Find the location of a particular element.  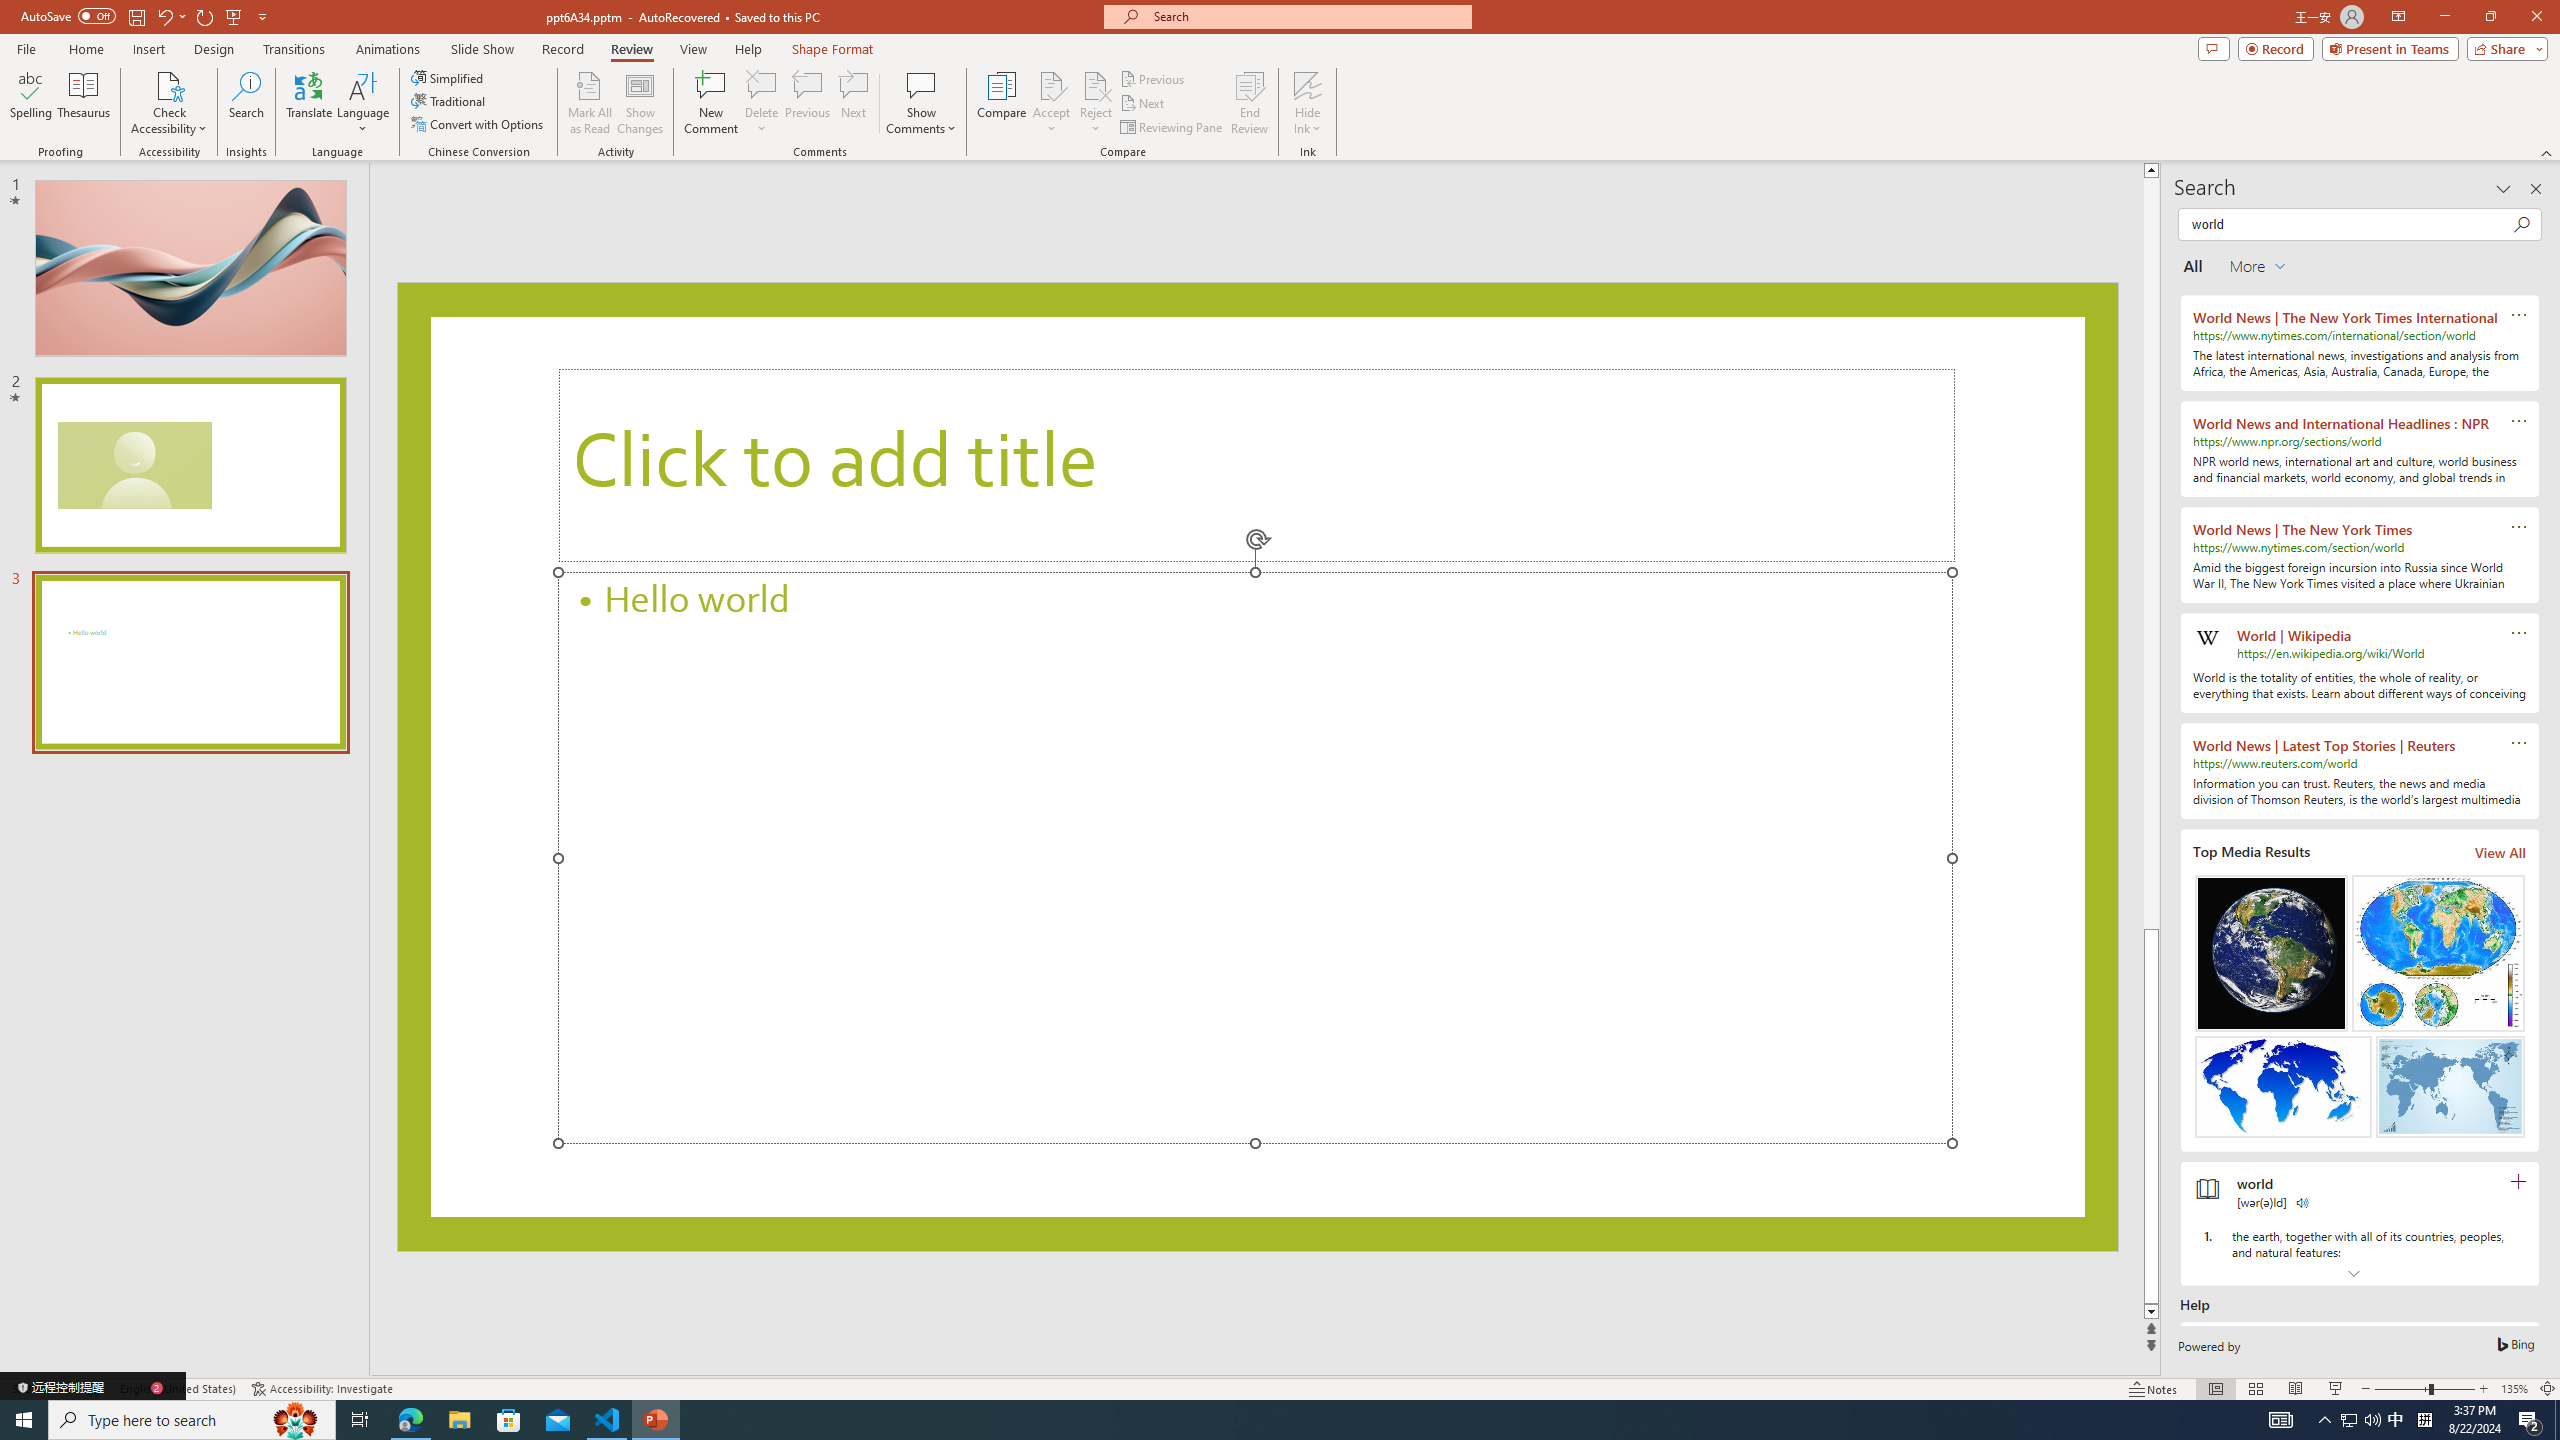

Accept Change is located at coordinates (1052, 85).